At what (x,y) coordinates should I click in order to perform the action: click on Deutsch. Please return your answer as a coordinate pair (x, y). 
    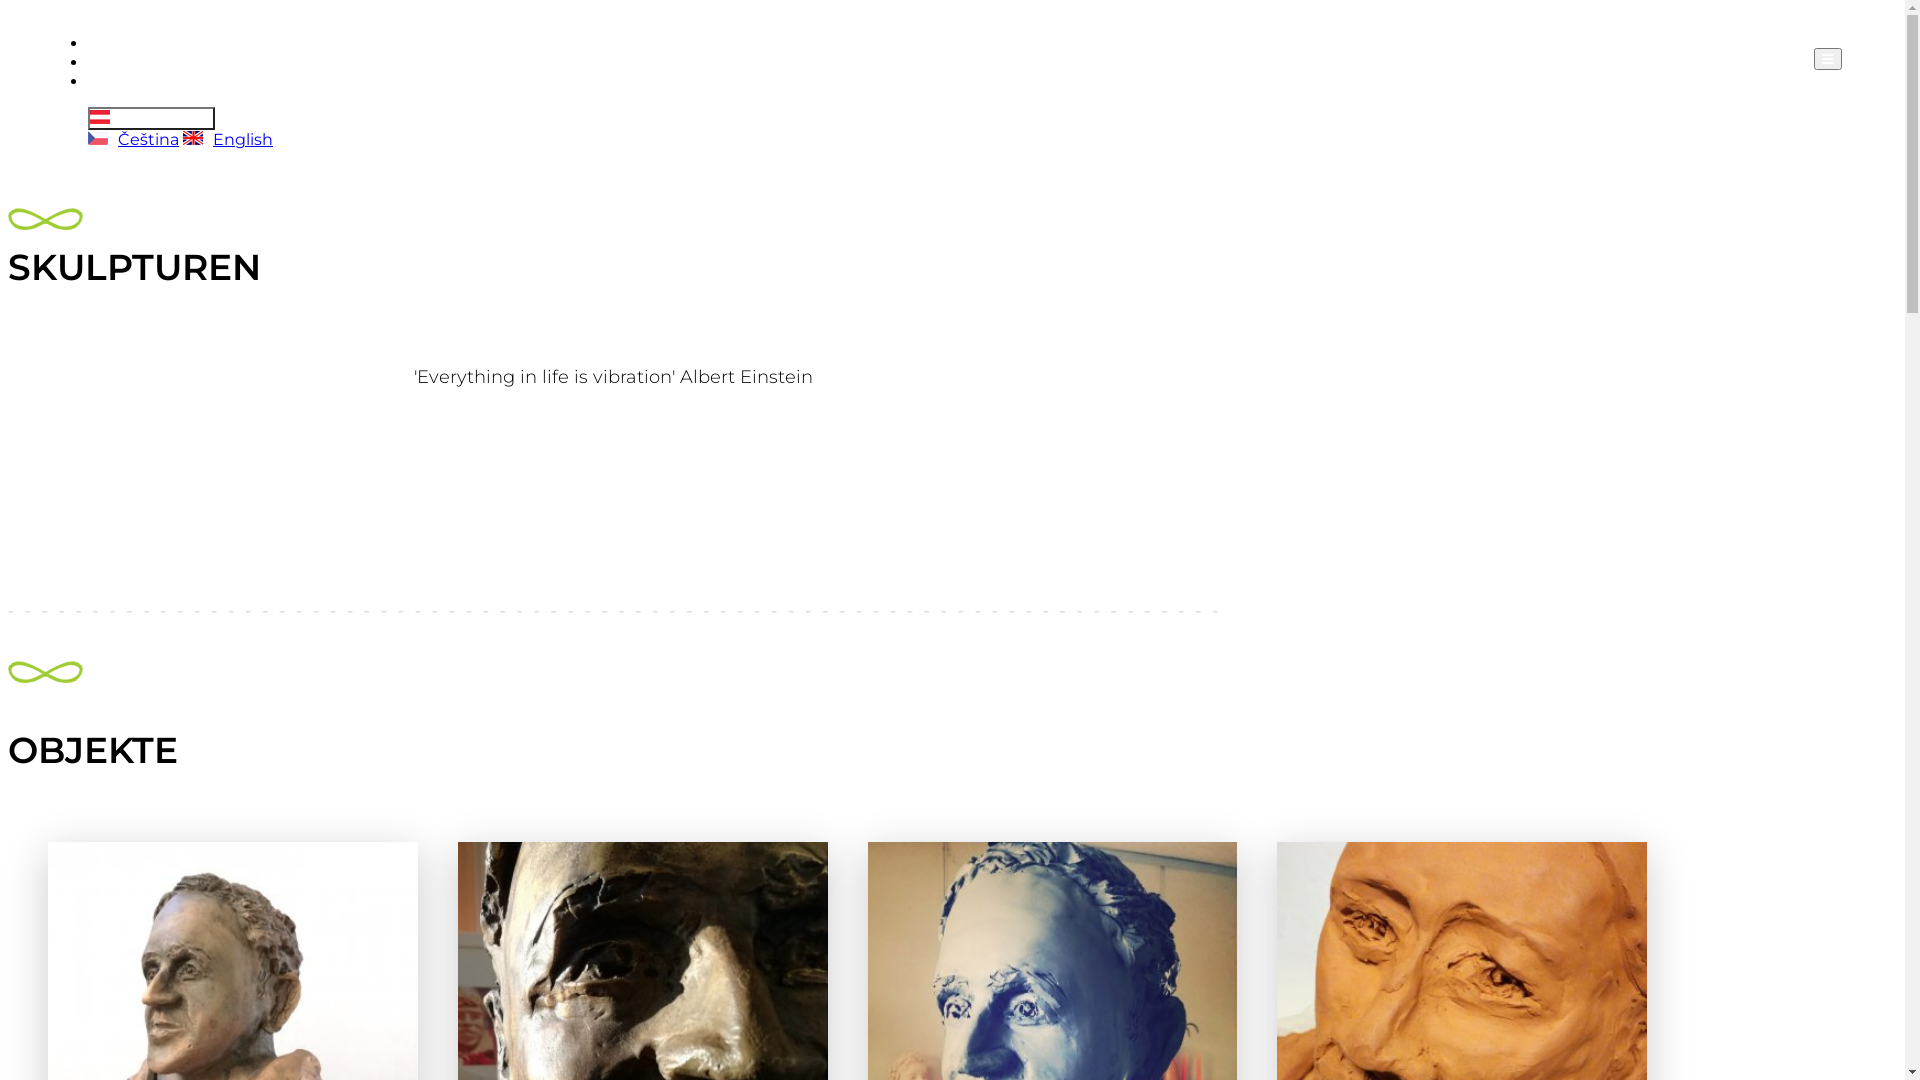
    Looking at the image, I should click on (152, 118).